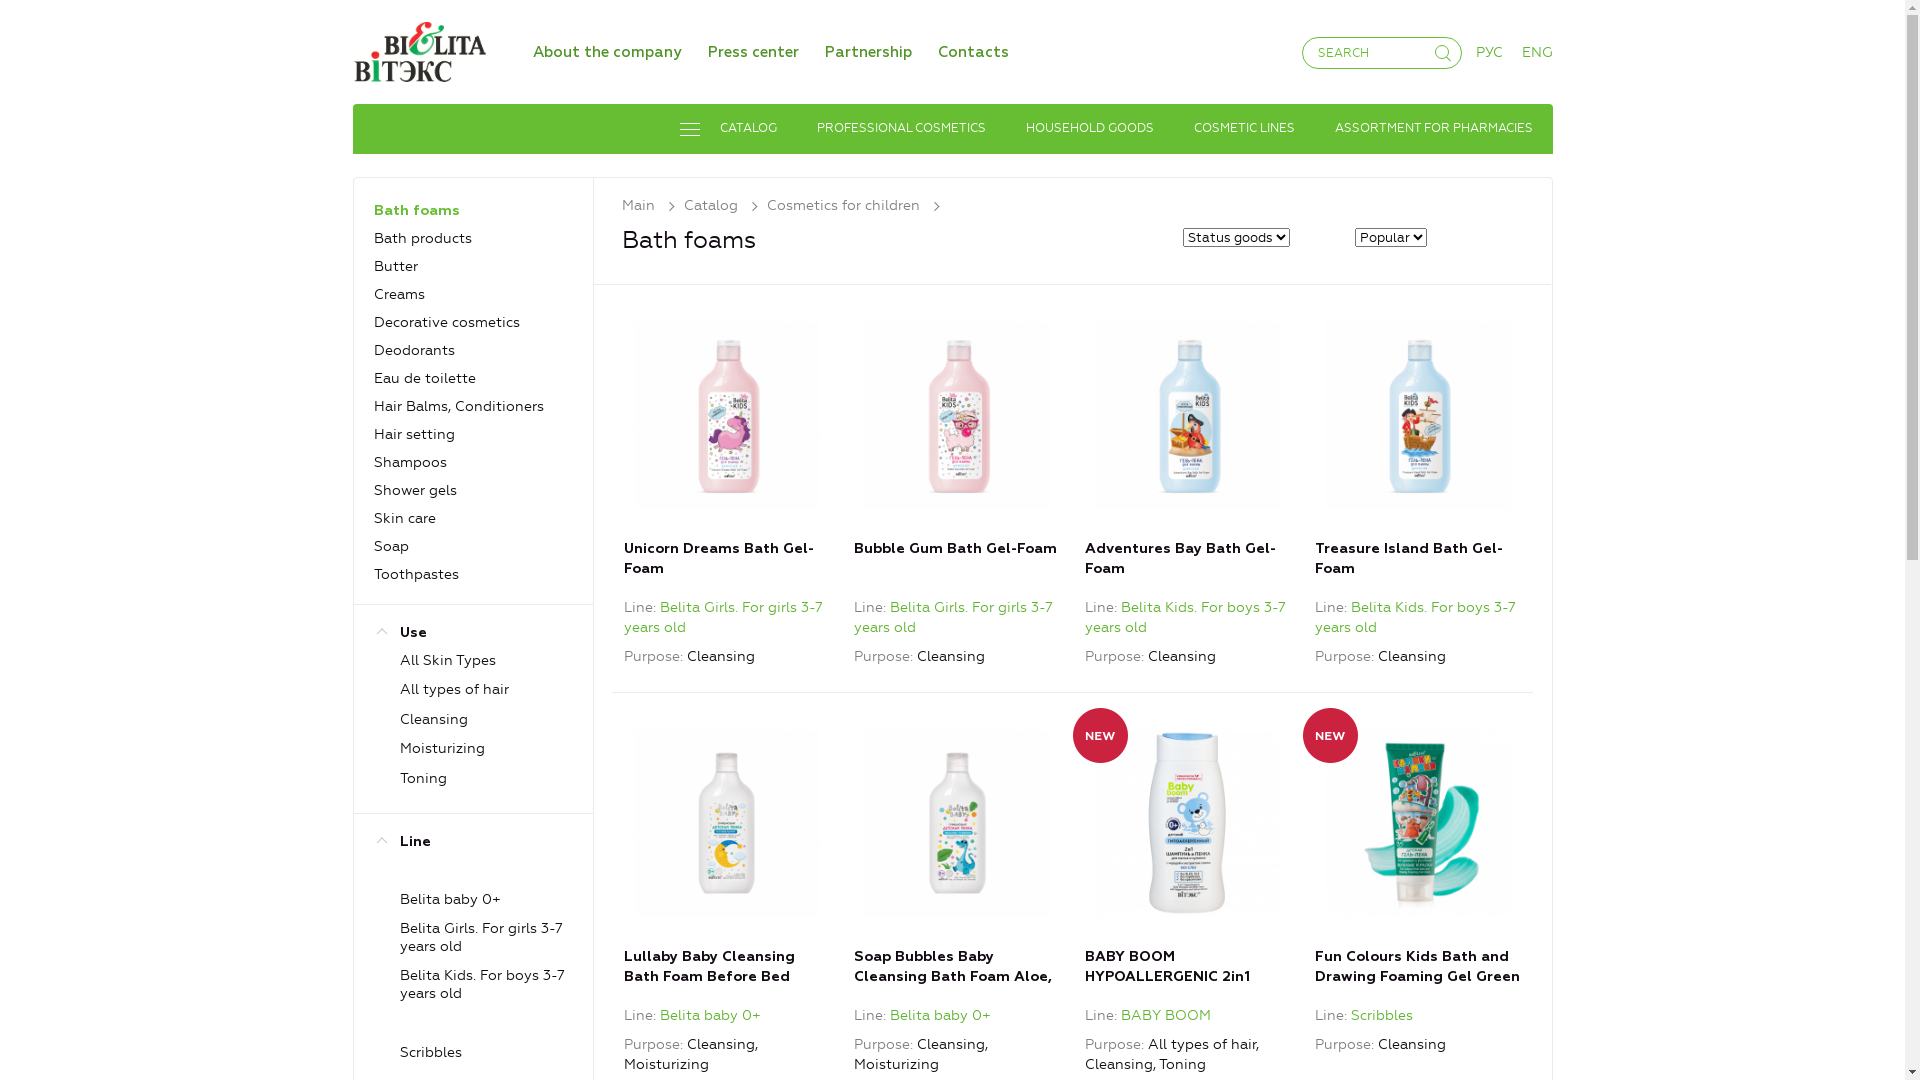 The height and width of the screenshot is (1080, 1920). I want to click on Belita Girls. For girls 3-7 years old, so click(724, 618).